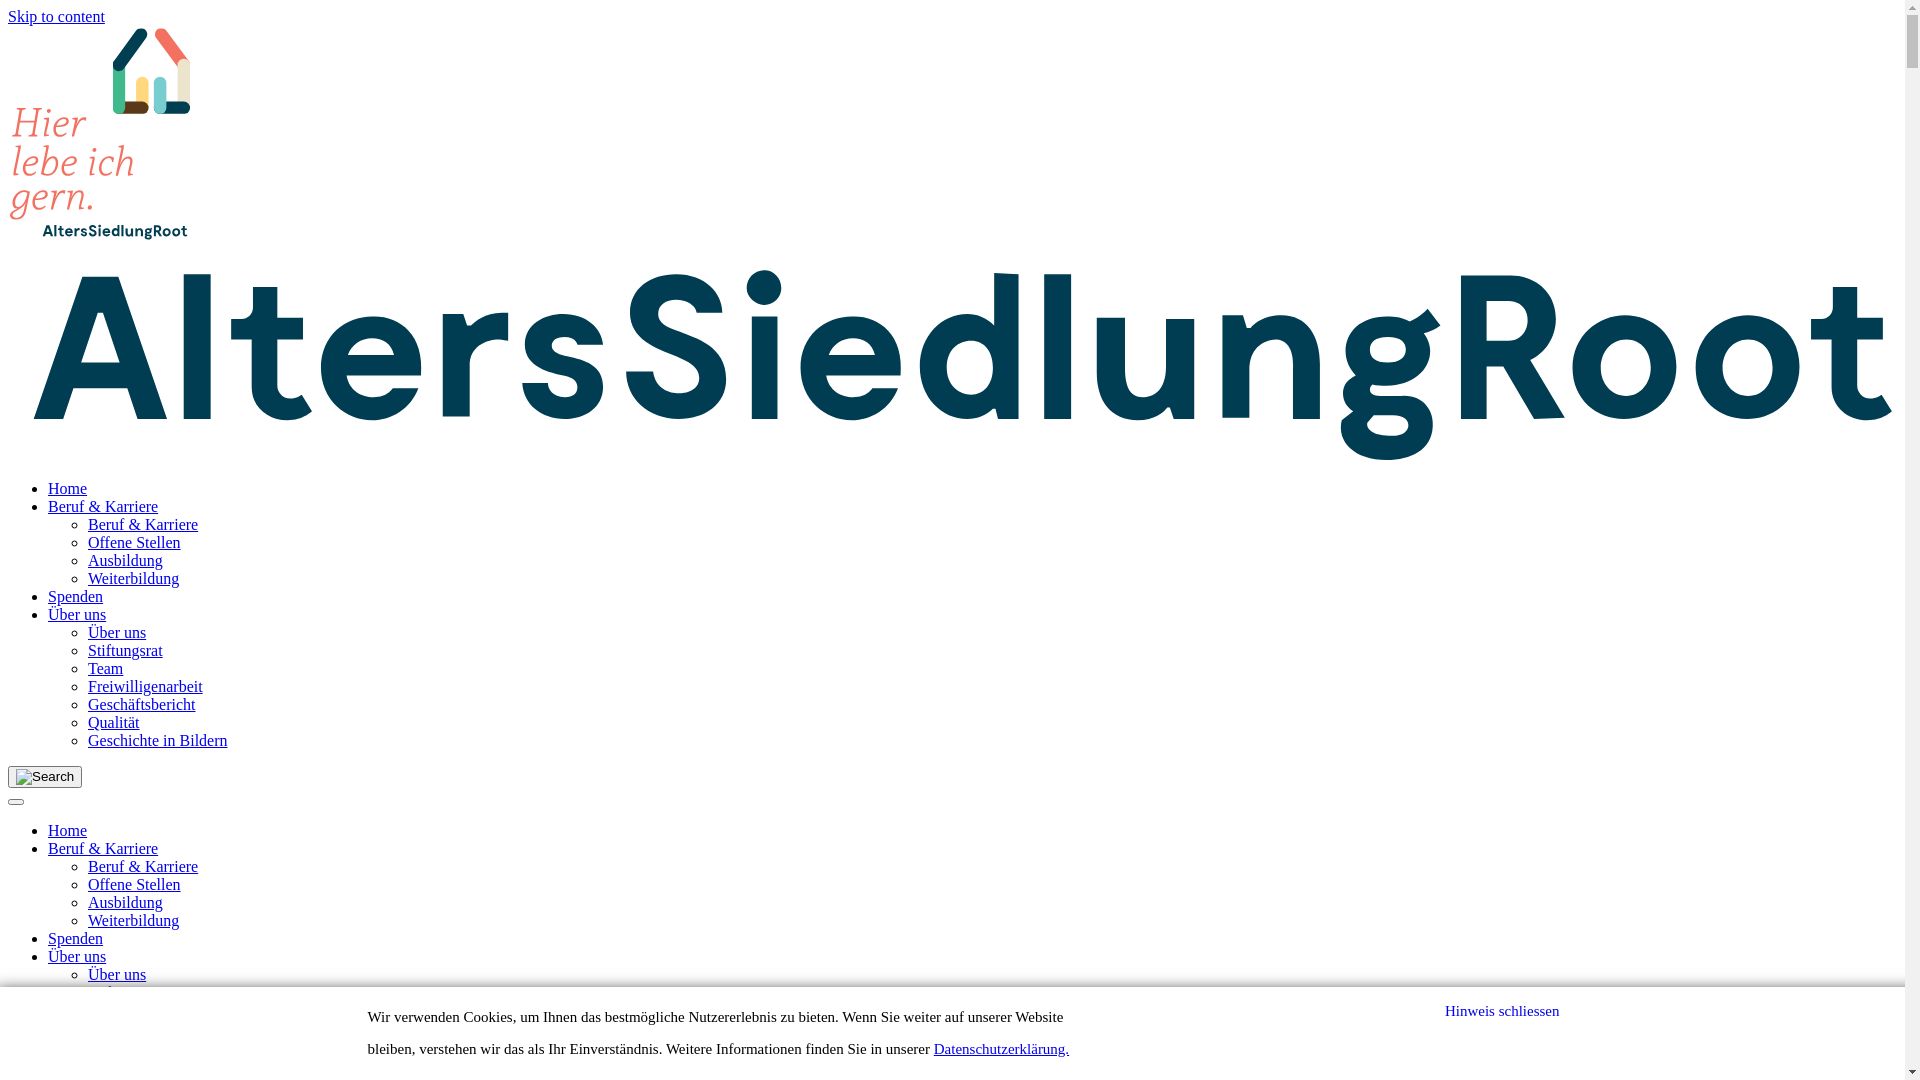 Image resolution: width=1920 pixels, height=1080 pixels. What do you see at coordinates (1502, 1012) in the screenshot?
I see `Hinweis schliessen` at bounding box center [1502, 1012].